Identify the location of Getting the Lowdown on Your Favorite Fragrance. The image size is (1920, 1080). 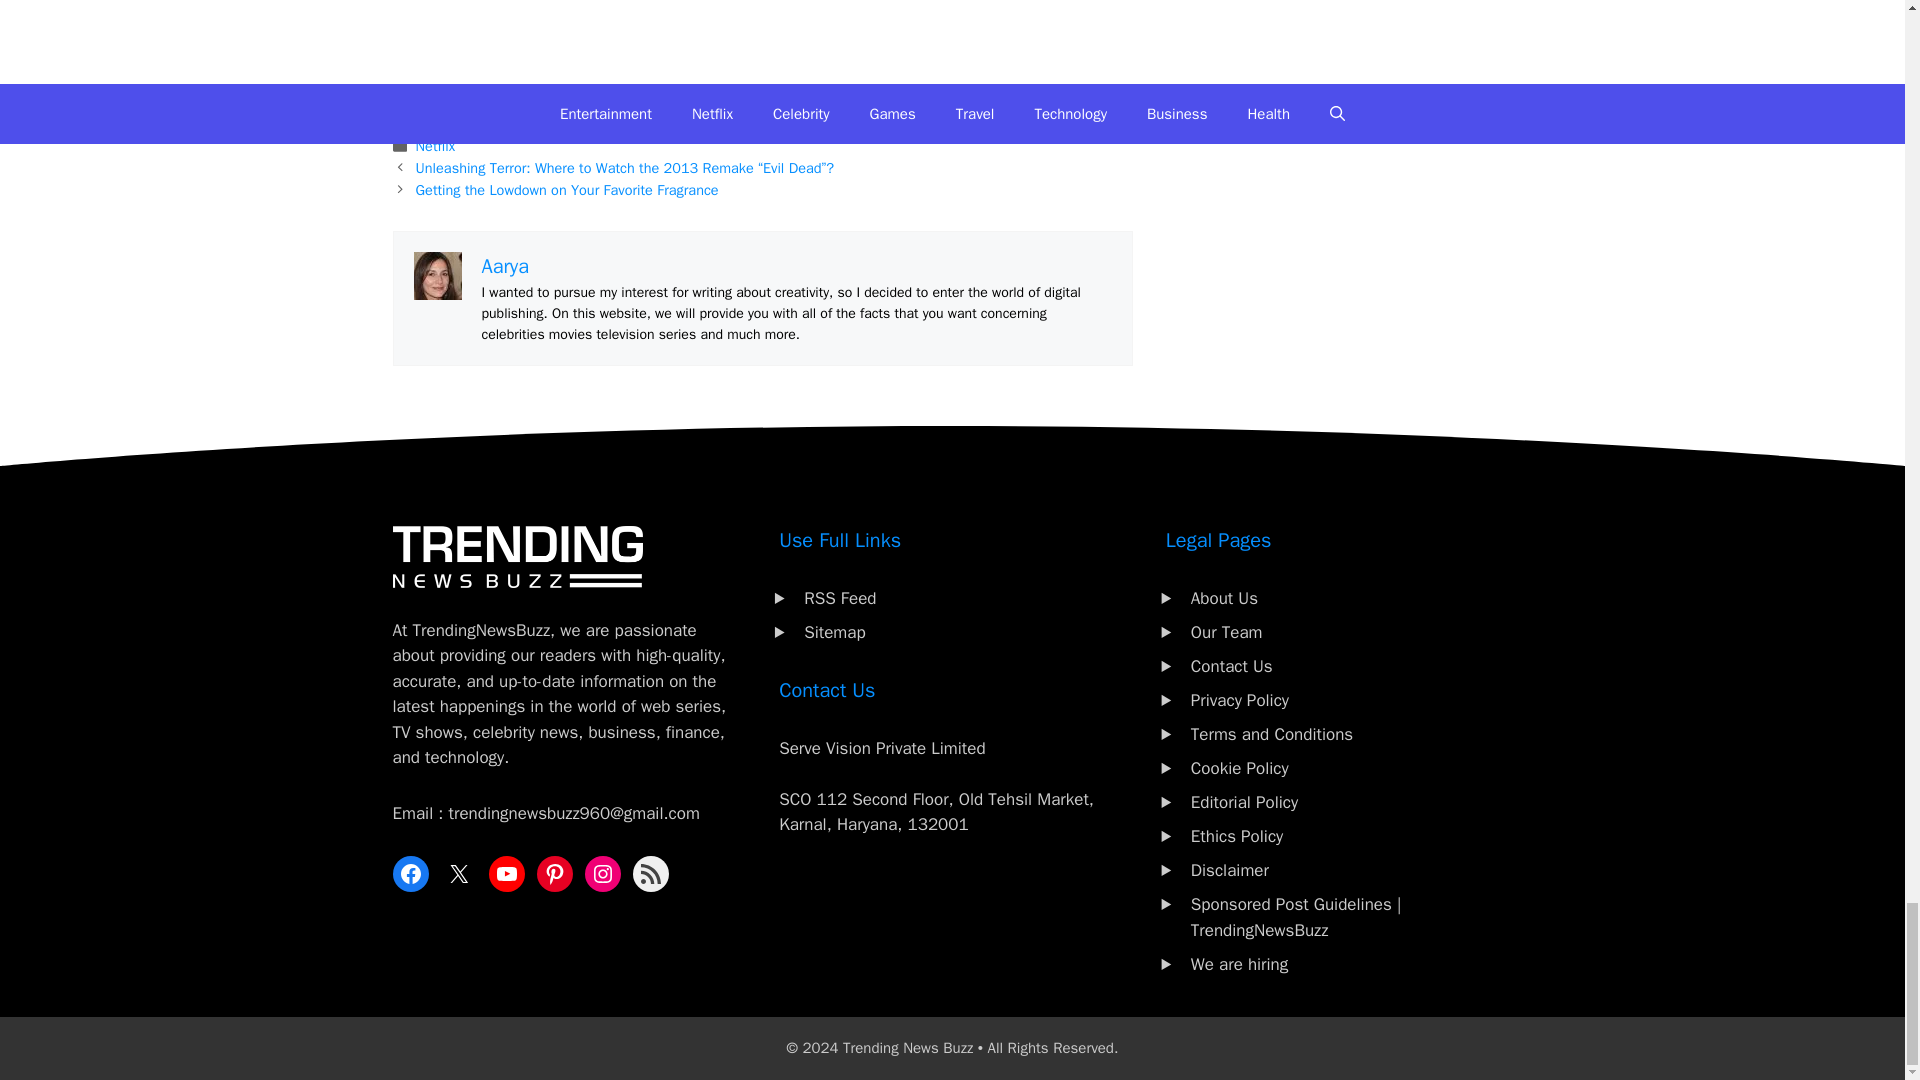
(567, 190).